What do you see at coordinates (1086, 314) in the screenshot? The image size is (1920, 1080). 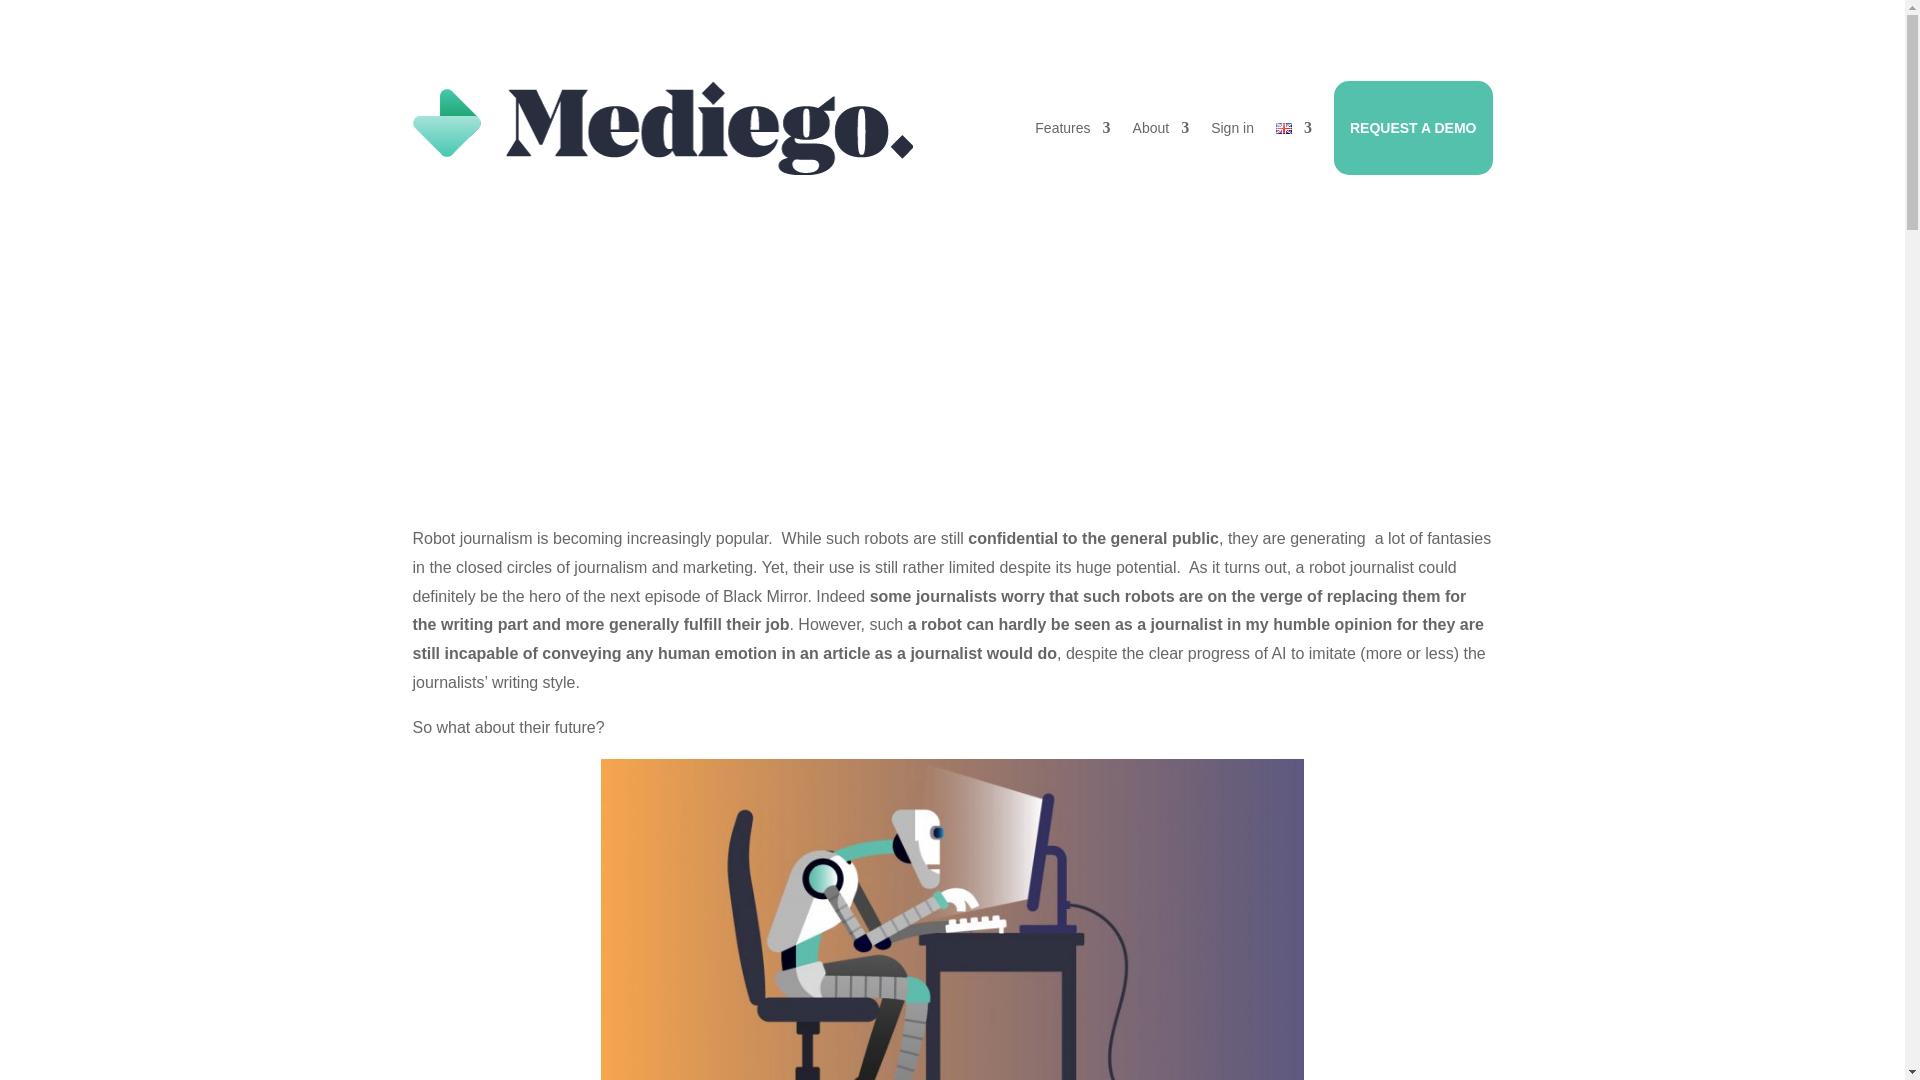 I see `Personalization` at bounding box center [1086, 314].